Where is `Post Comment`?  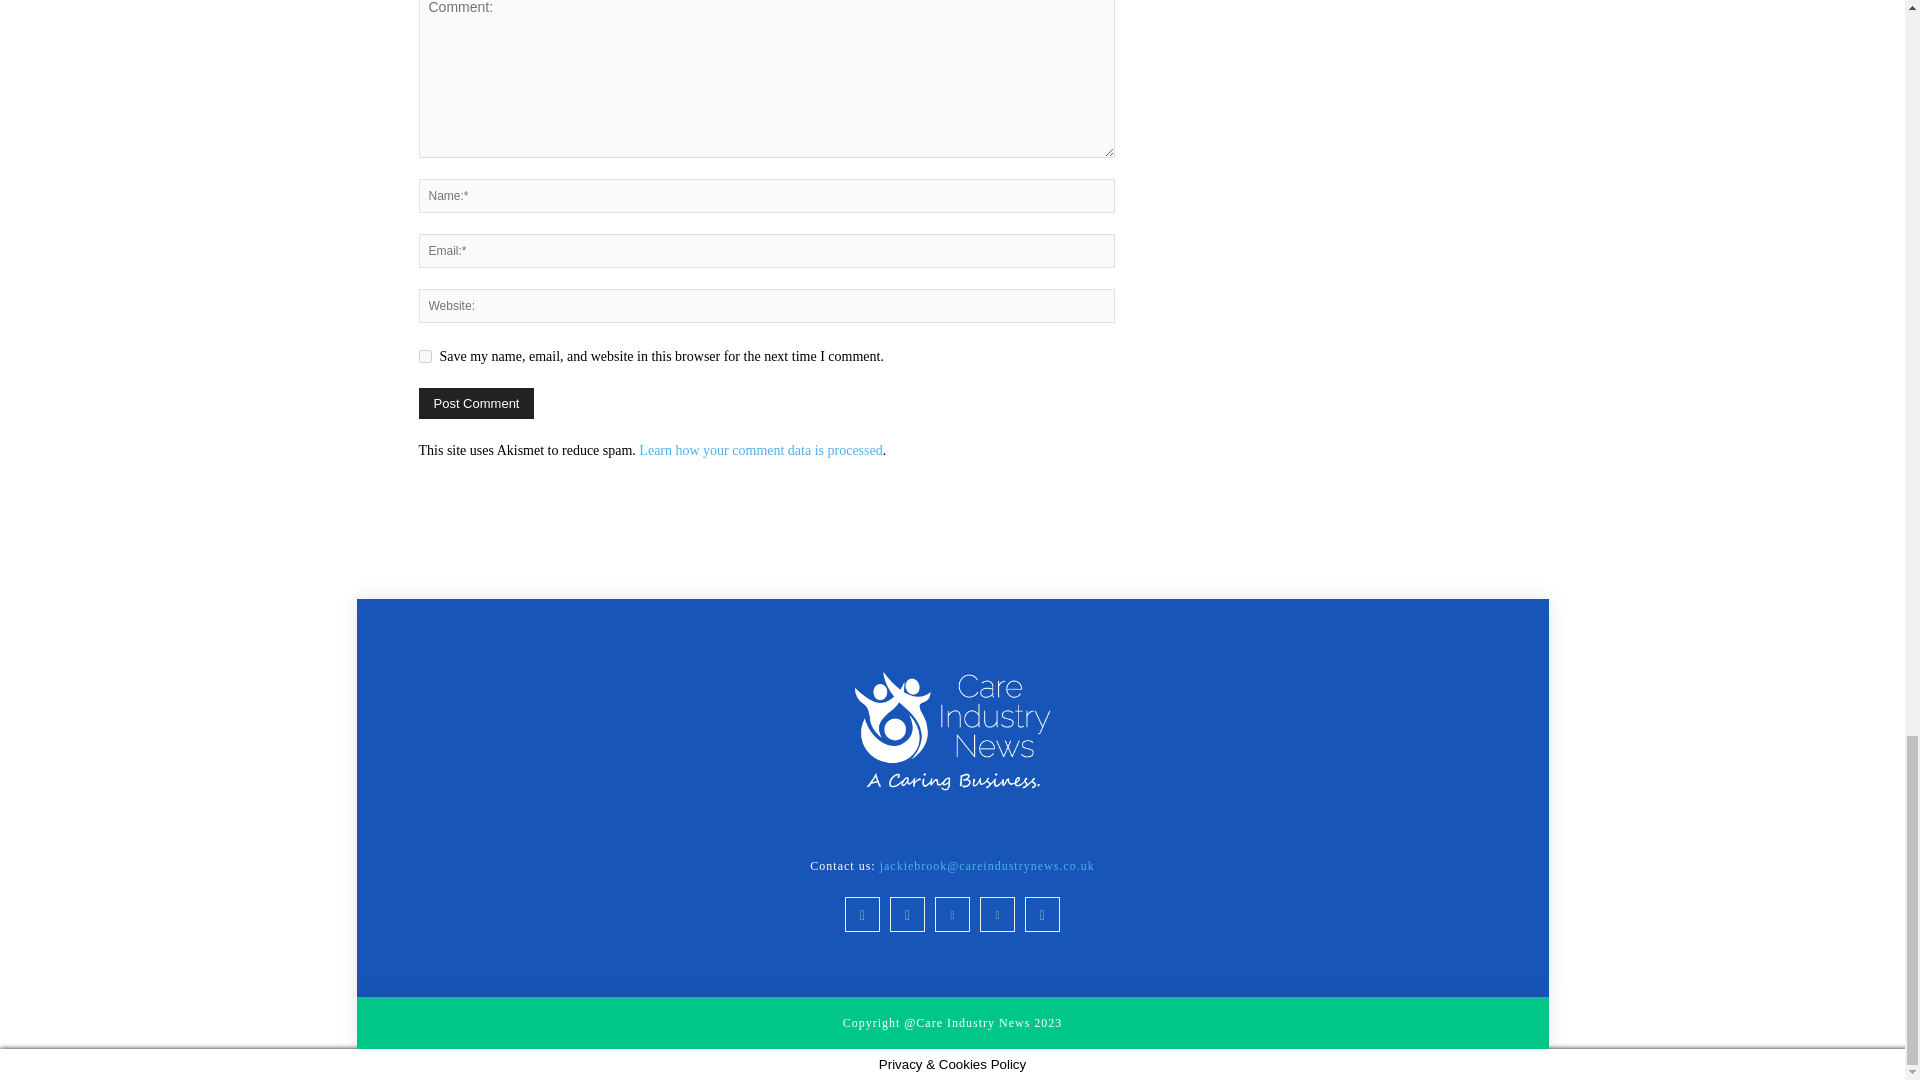 Post Comment is located at coordinates (476, 403).